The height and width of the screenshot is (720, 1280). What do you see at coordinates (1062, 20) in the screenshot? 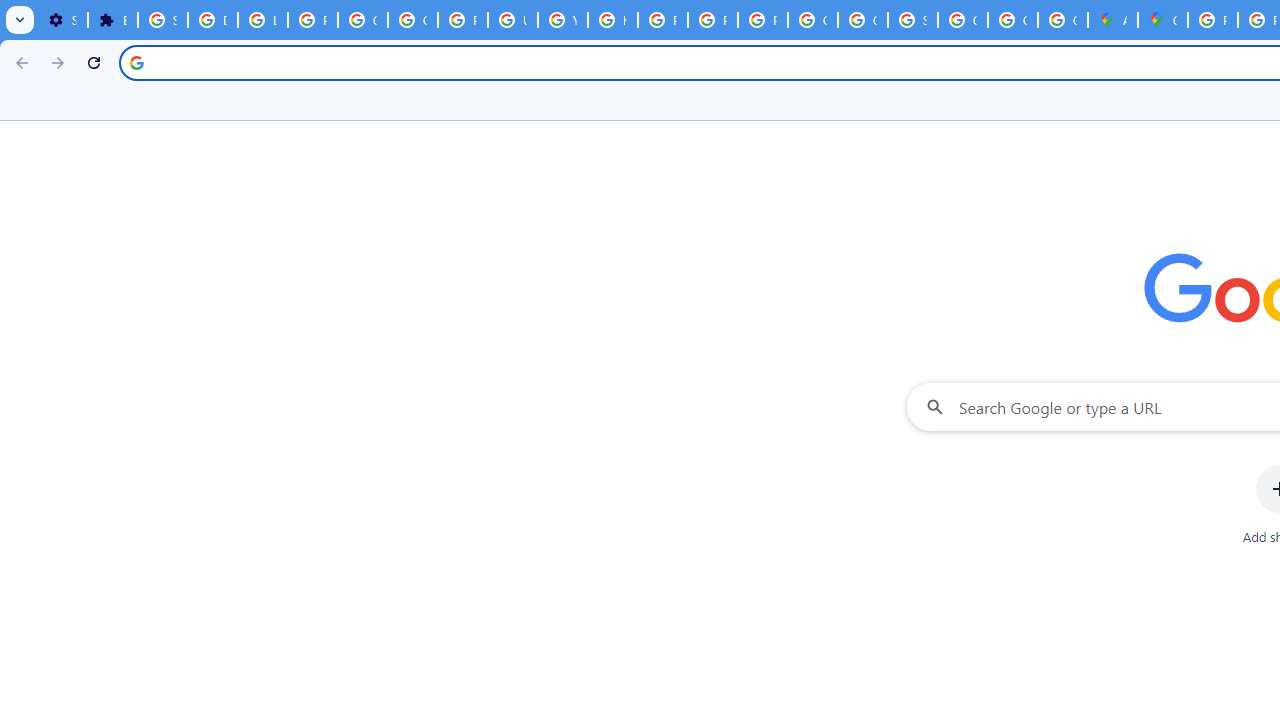
I see `Create your Google Account` at bounding box center [1062, 20].